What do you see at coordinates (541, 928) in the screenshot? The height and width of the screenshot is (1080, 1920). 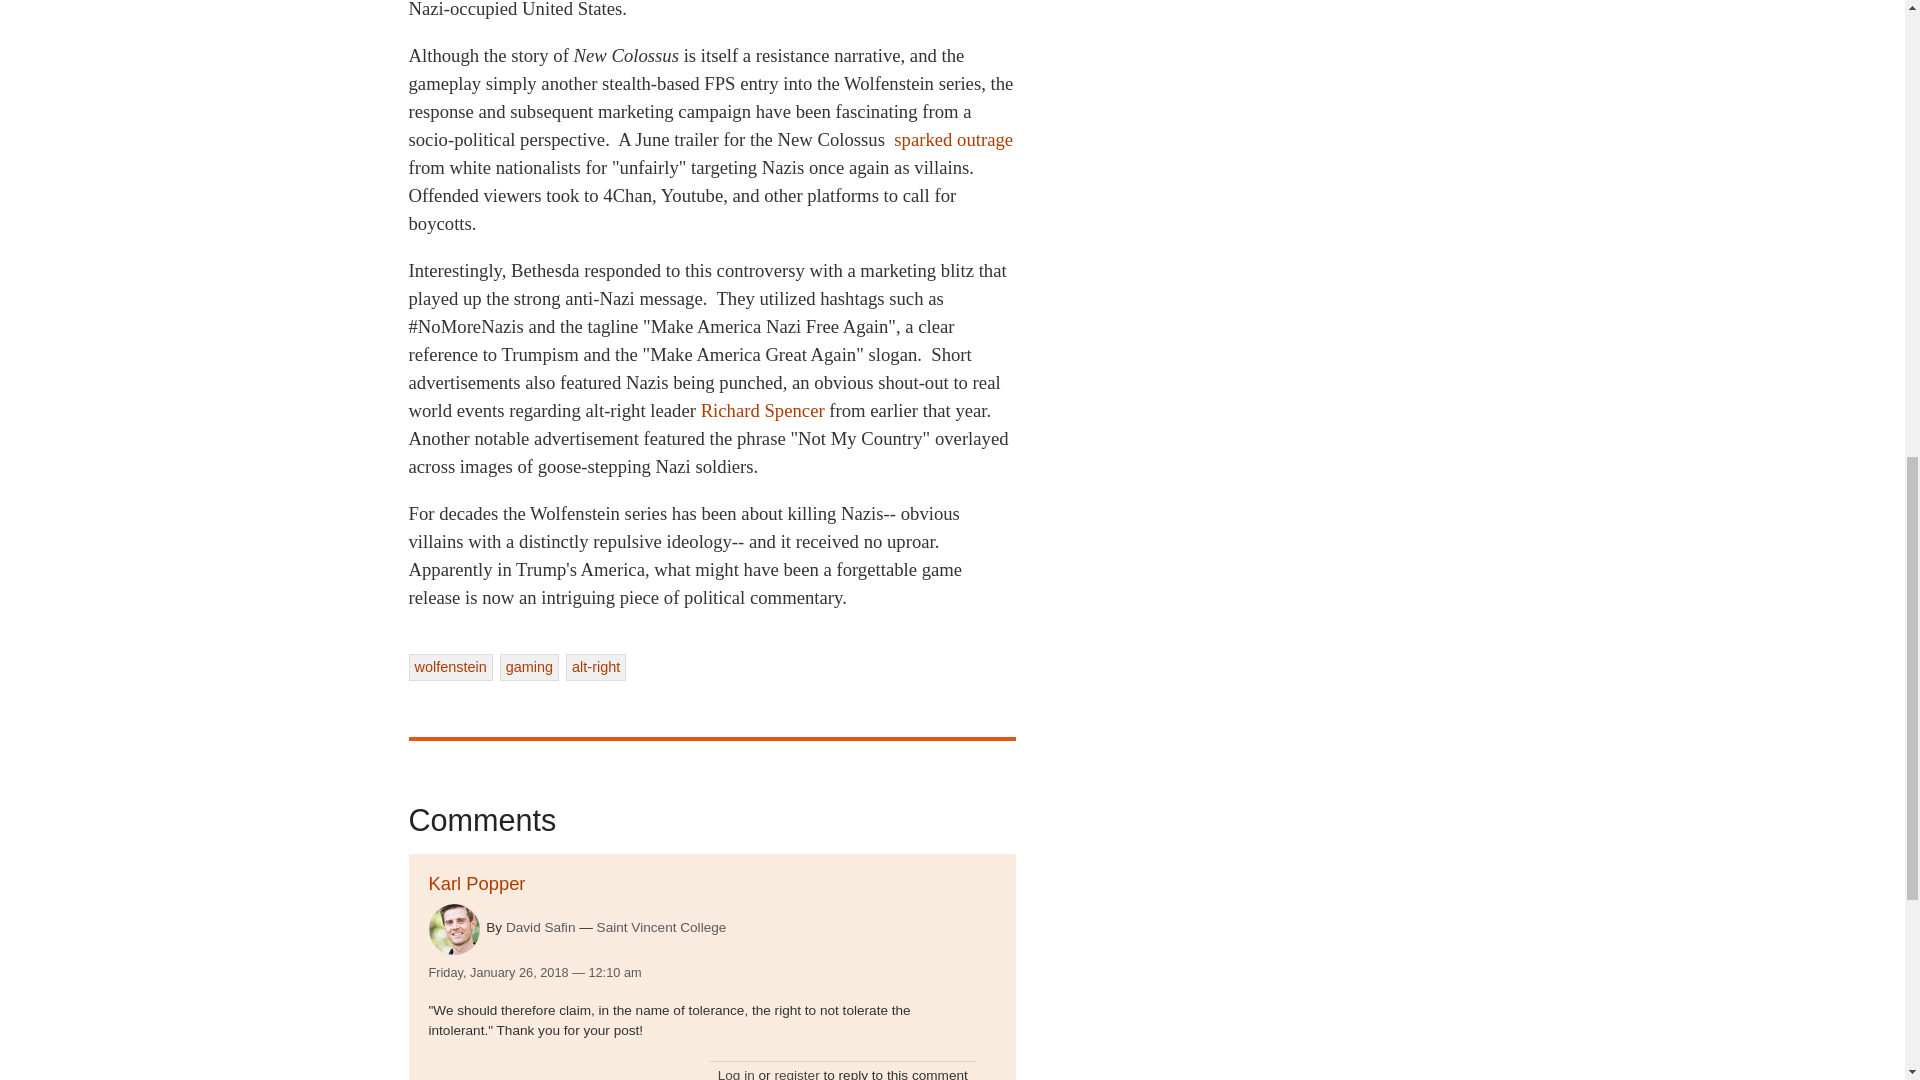 I see `David Safin` at bounding box center [541, 928].